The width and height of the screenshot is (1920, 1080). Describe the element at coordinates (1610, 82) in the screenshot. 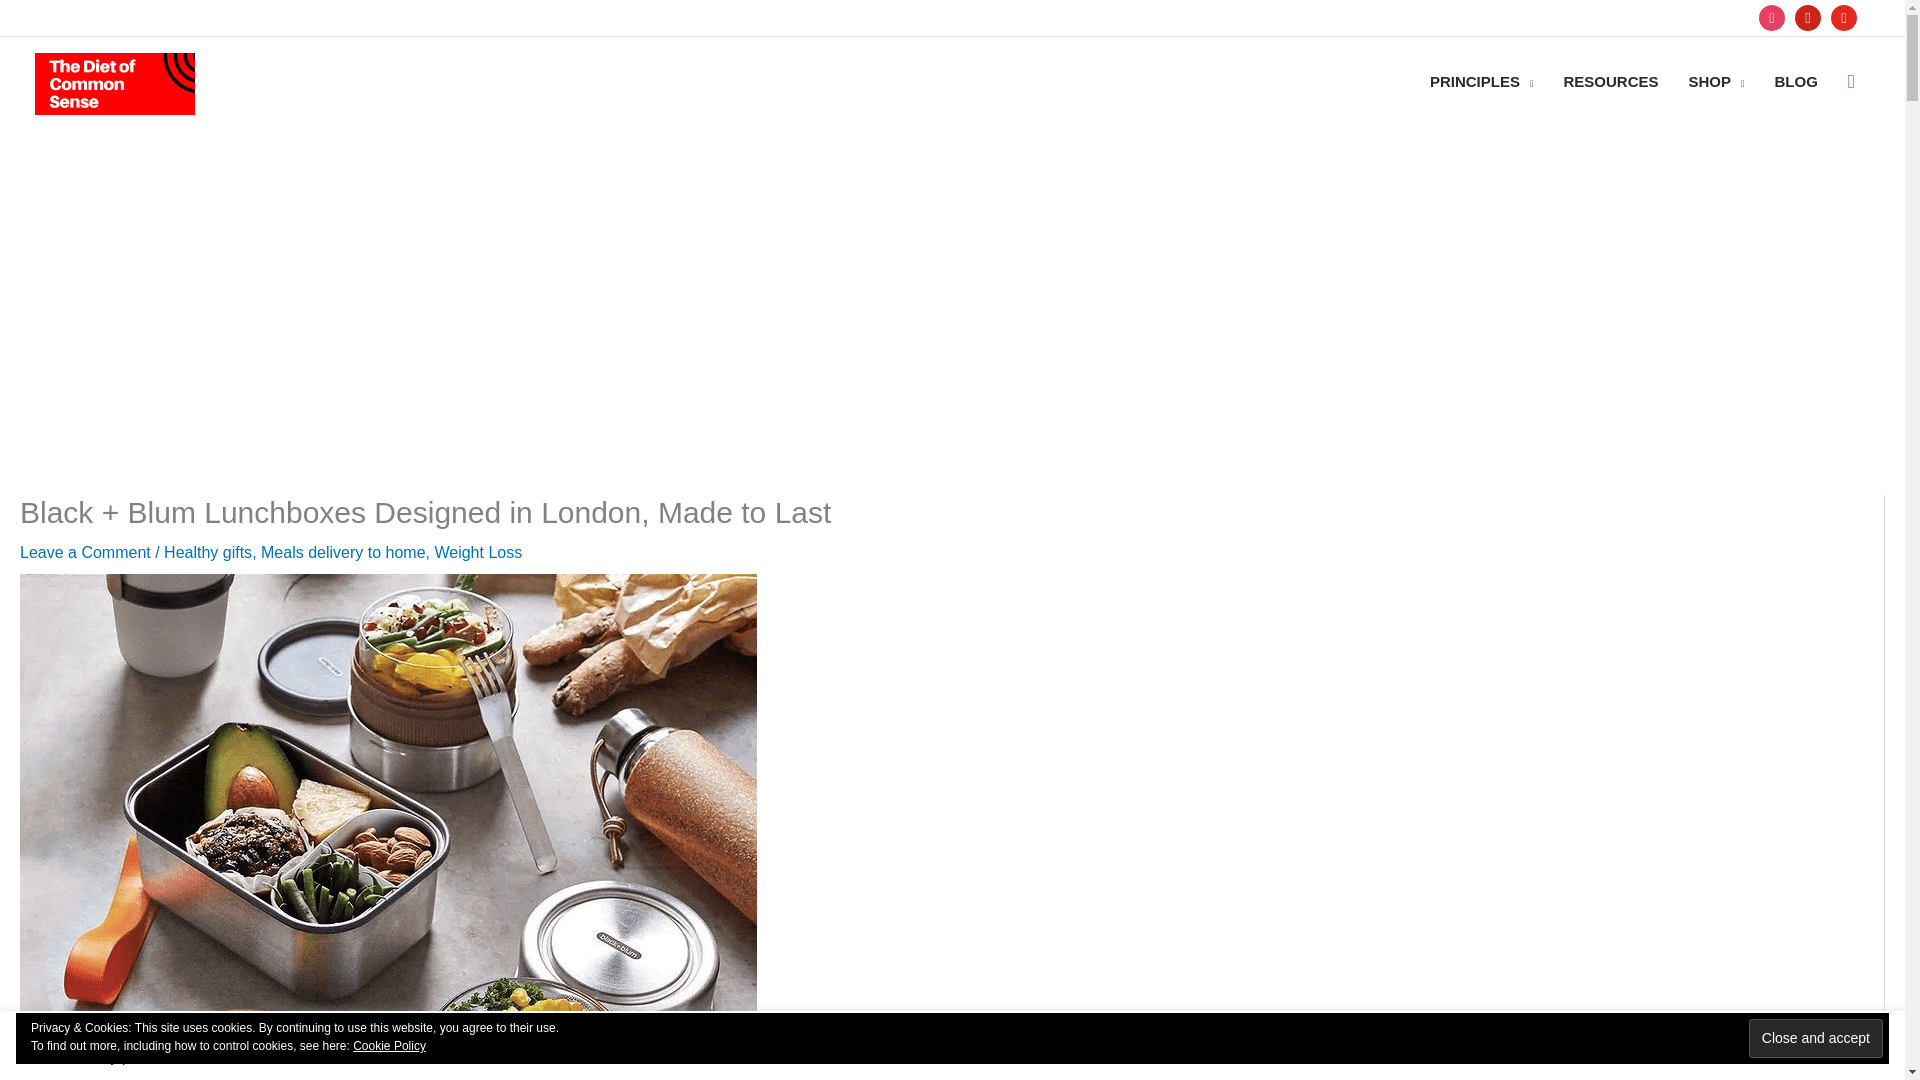

I see `RESOURCES` at that location.